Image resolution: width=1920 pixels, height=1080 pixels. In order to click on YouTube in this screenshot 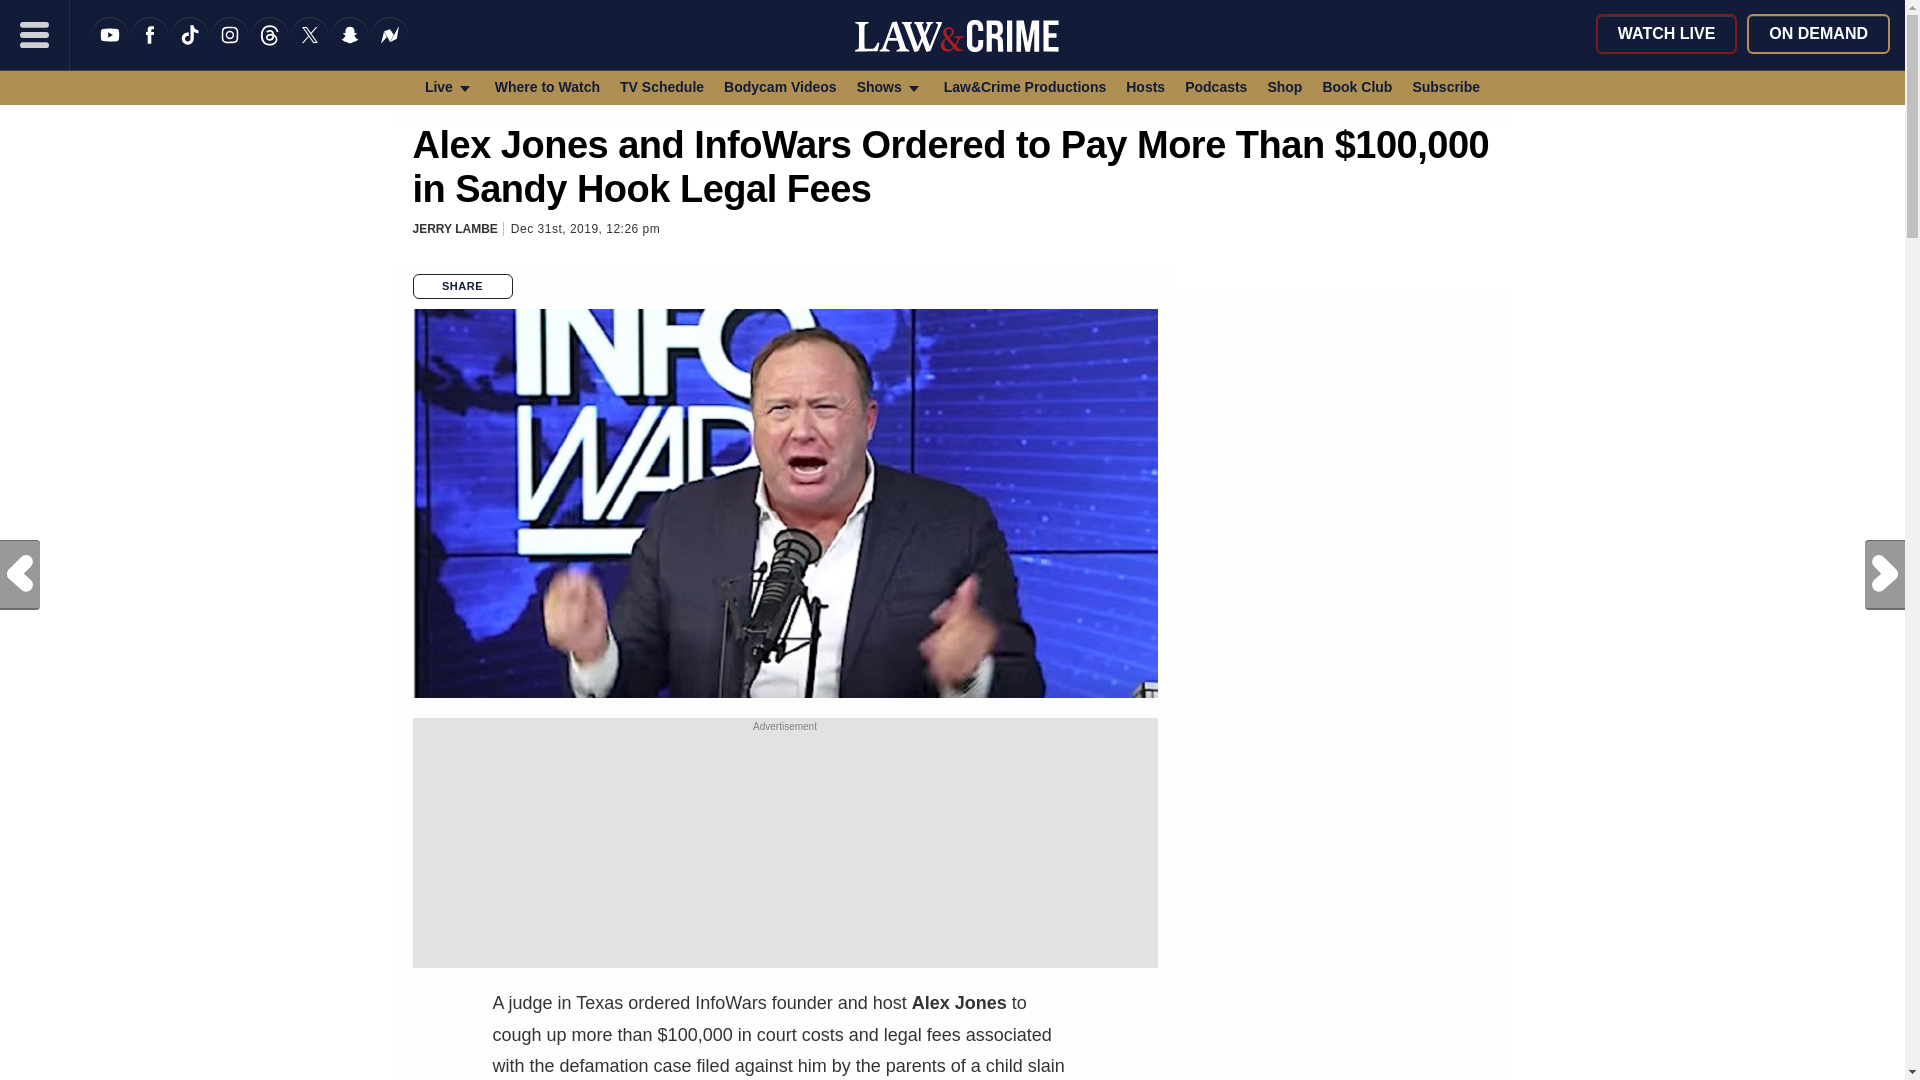, I will do `click(110, 47)`.